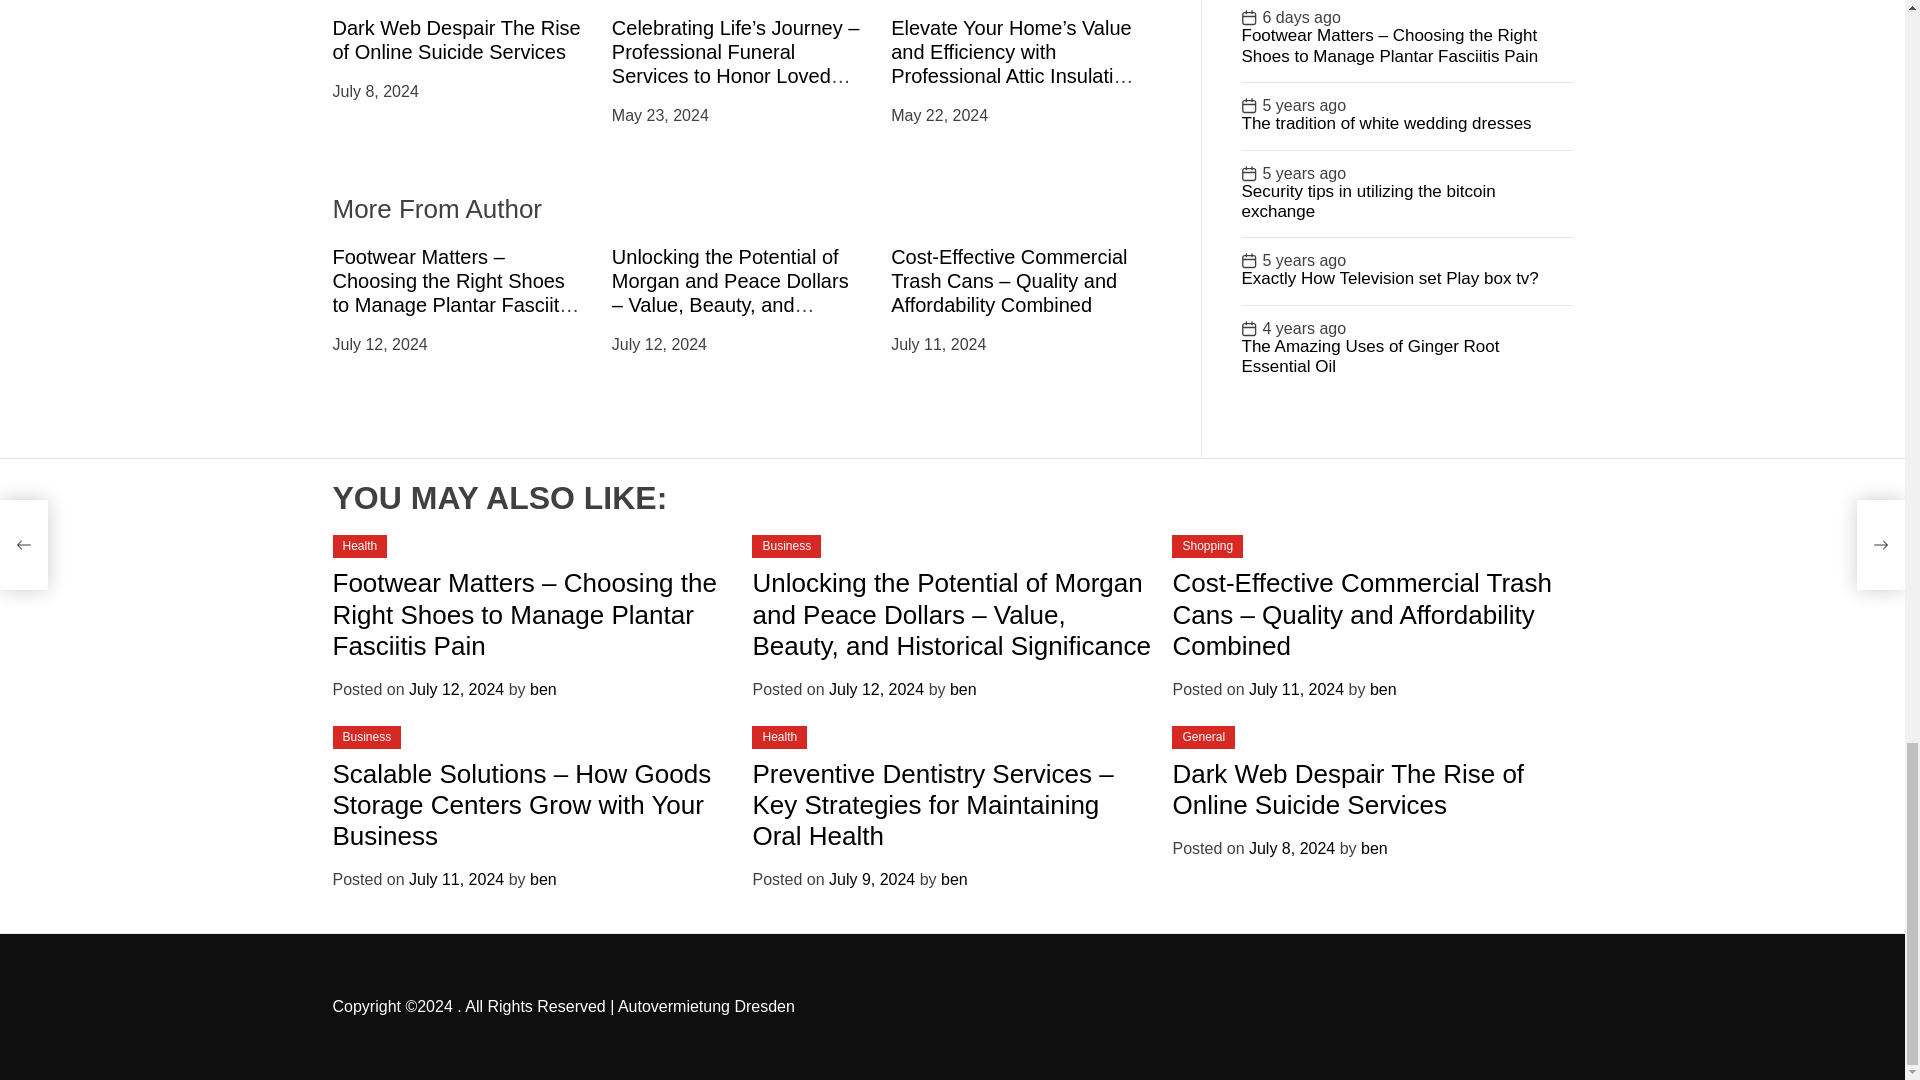 The height and width of the screenshot is (1080, 1920). What do you see at coordinates (456, 40) in the screenshot?
I see `Dark Web Despair The Rise of Online Suicide Services` at bounding box center [456, 40].